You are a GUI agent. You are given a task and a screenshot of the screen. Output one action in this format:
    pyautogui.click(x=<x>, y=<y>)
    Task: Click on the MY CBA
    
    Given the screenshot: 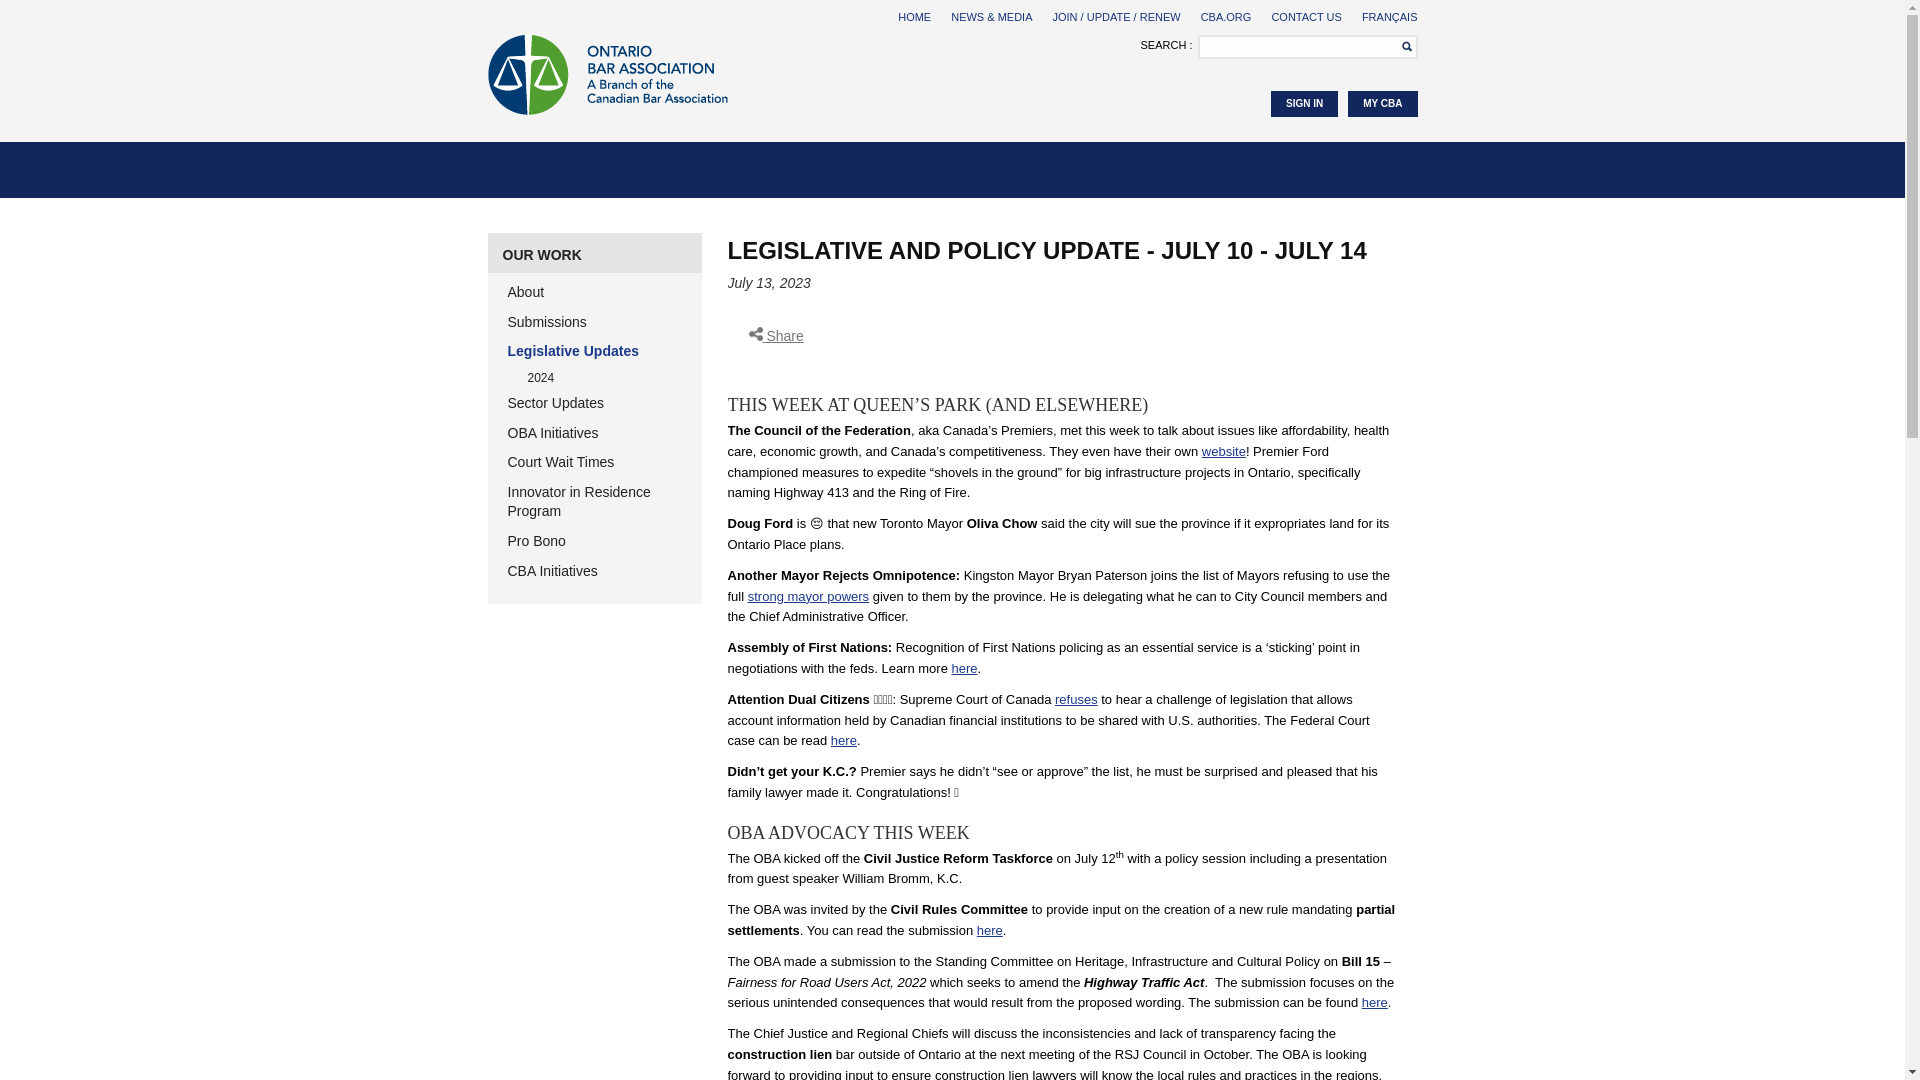 What is the action you would take?
    pyautogui.click(x=1382, y=103)
    